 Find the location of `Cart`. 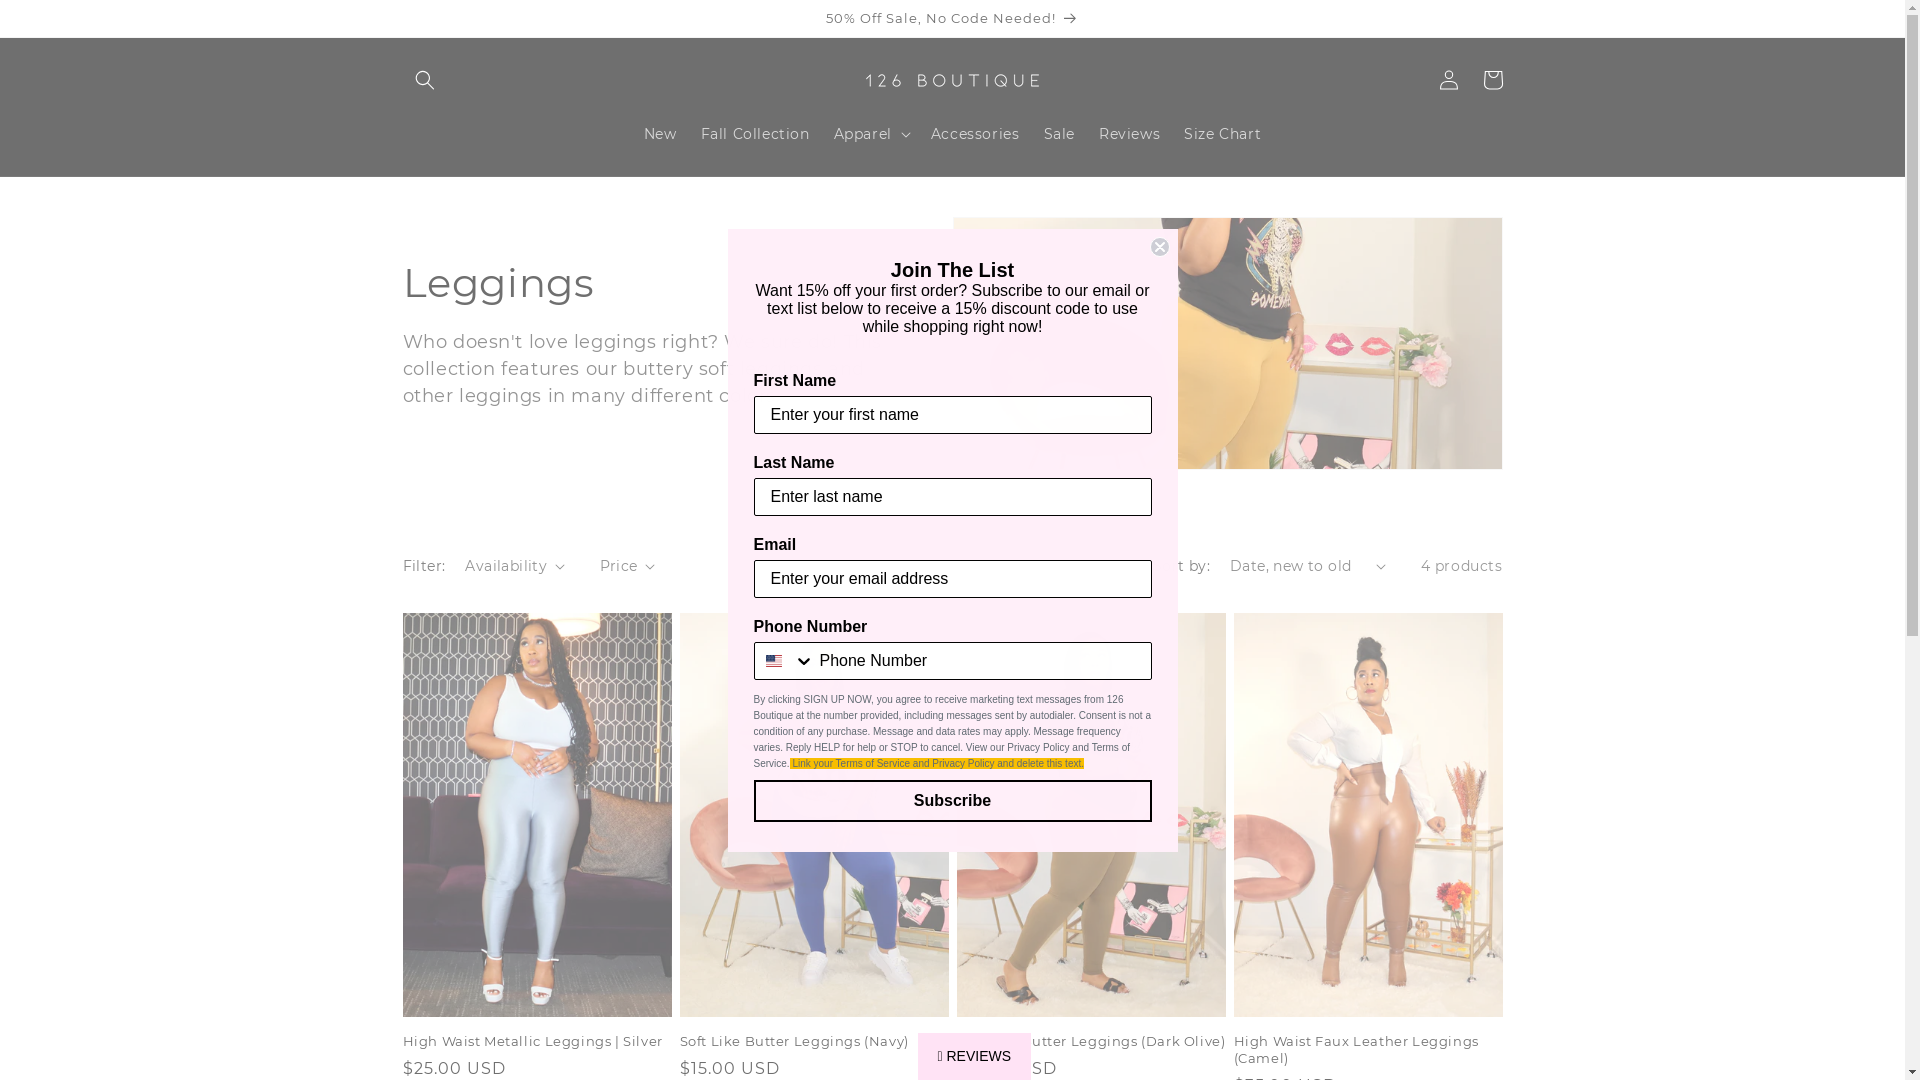

Cart is located at coordinates (1492, 80).